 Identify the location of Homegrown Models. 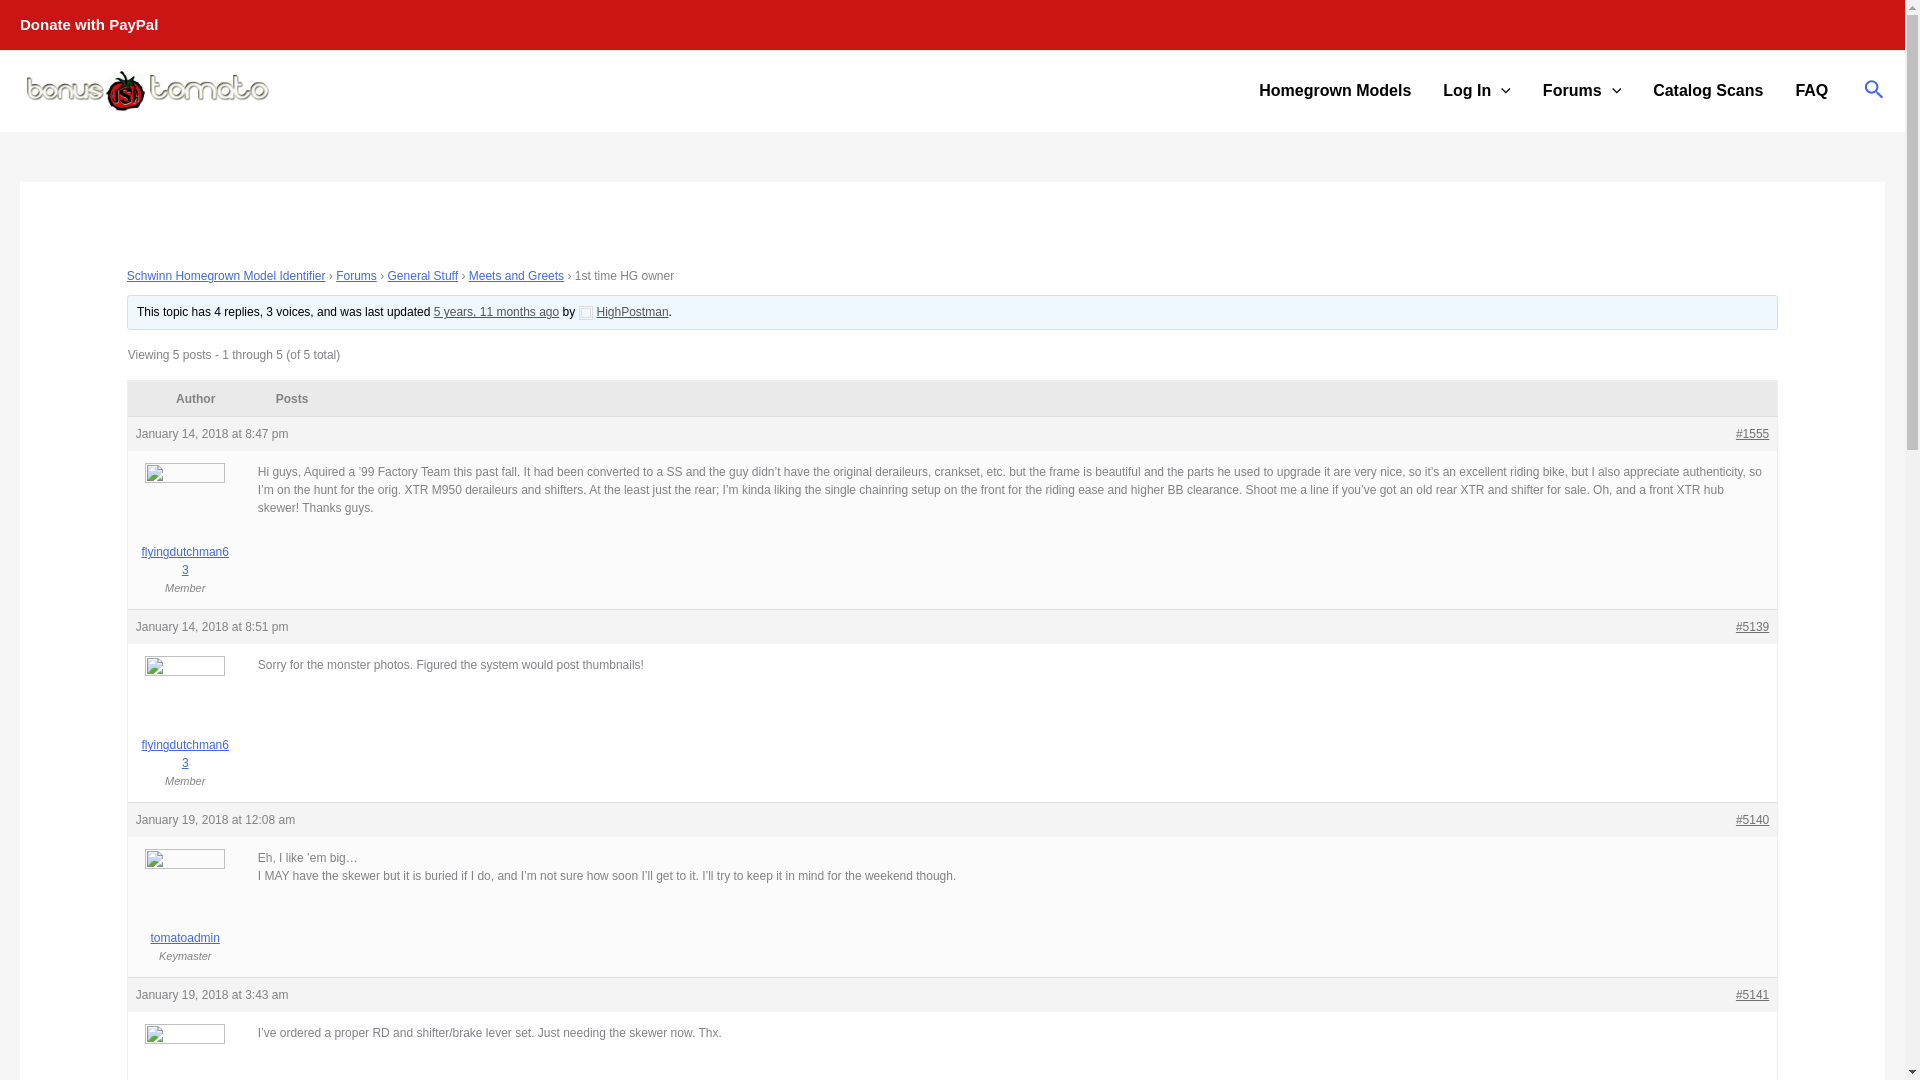
(1334, 90).